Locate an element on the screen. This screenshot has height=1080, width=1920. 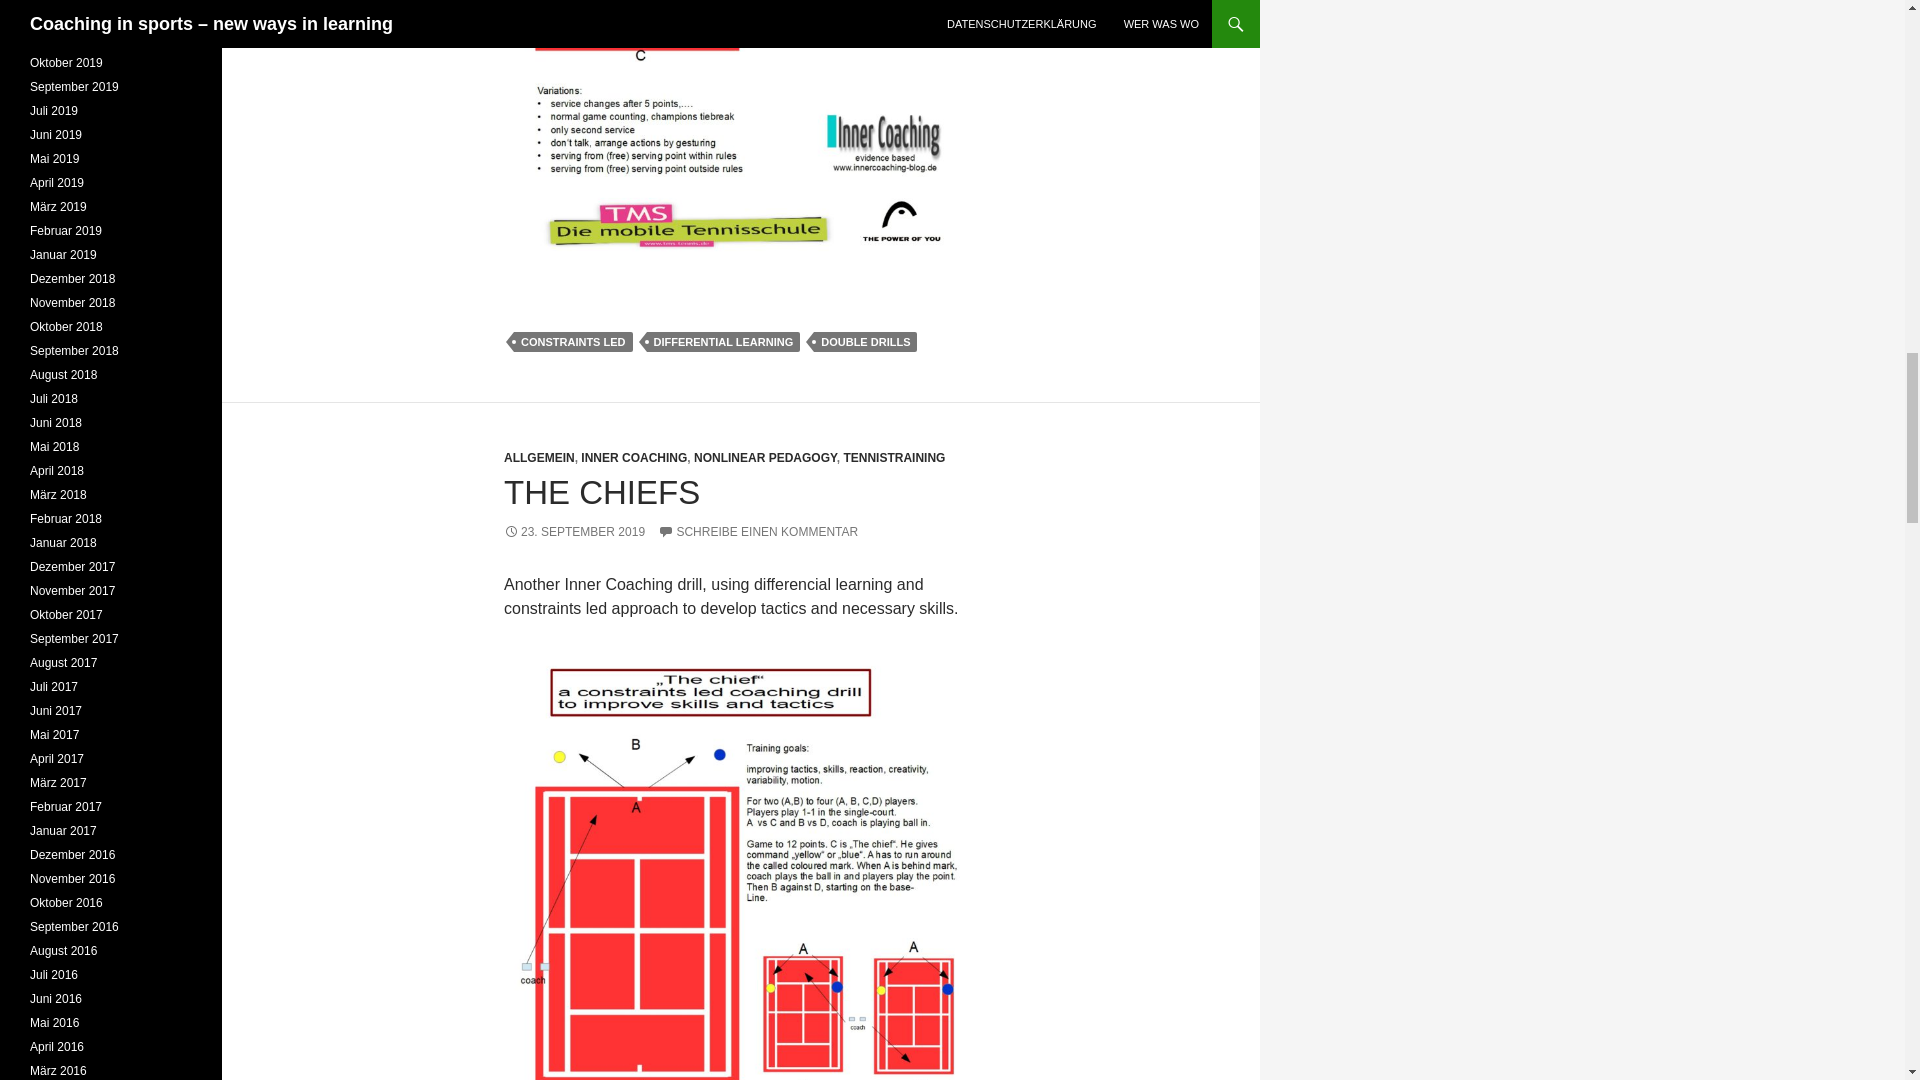
INNER COACHING is located at coordinates (634, 458).